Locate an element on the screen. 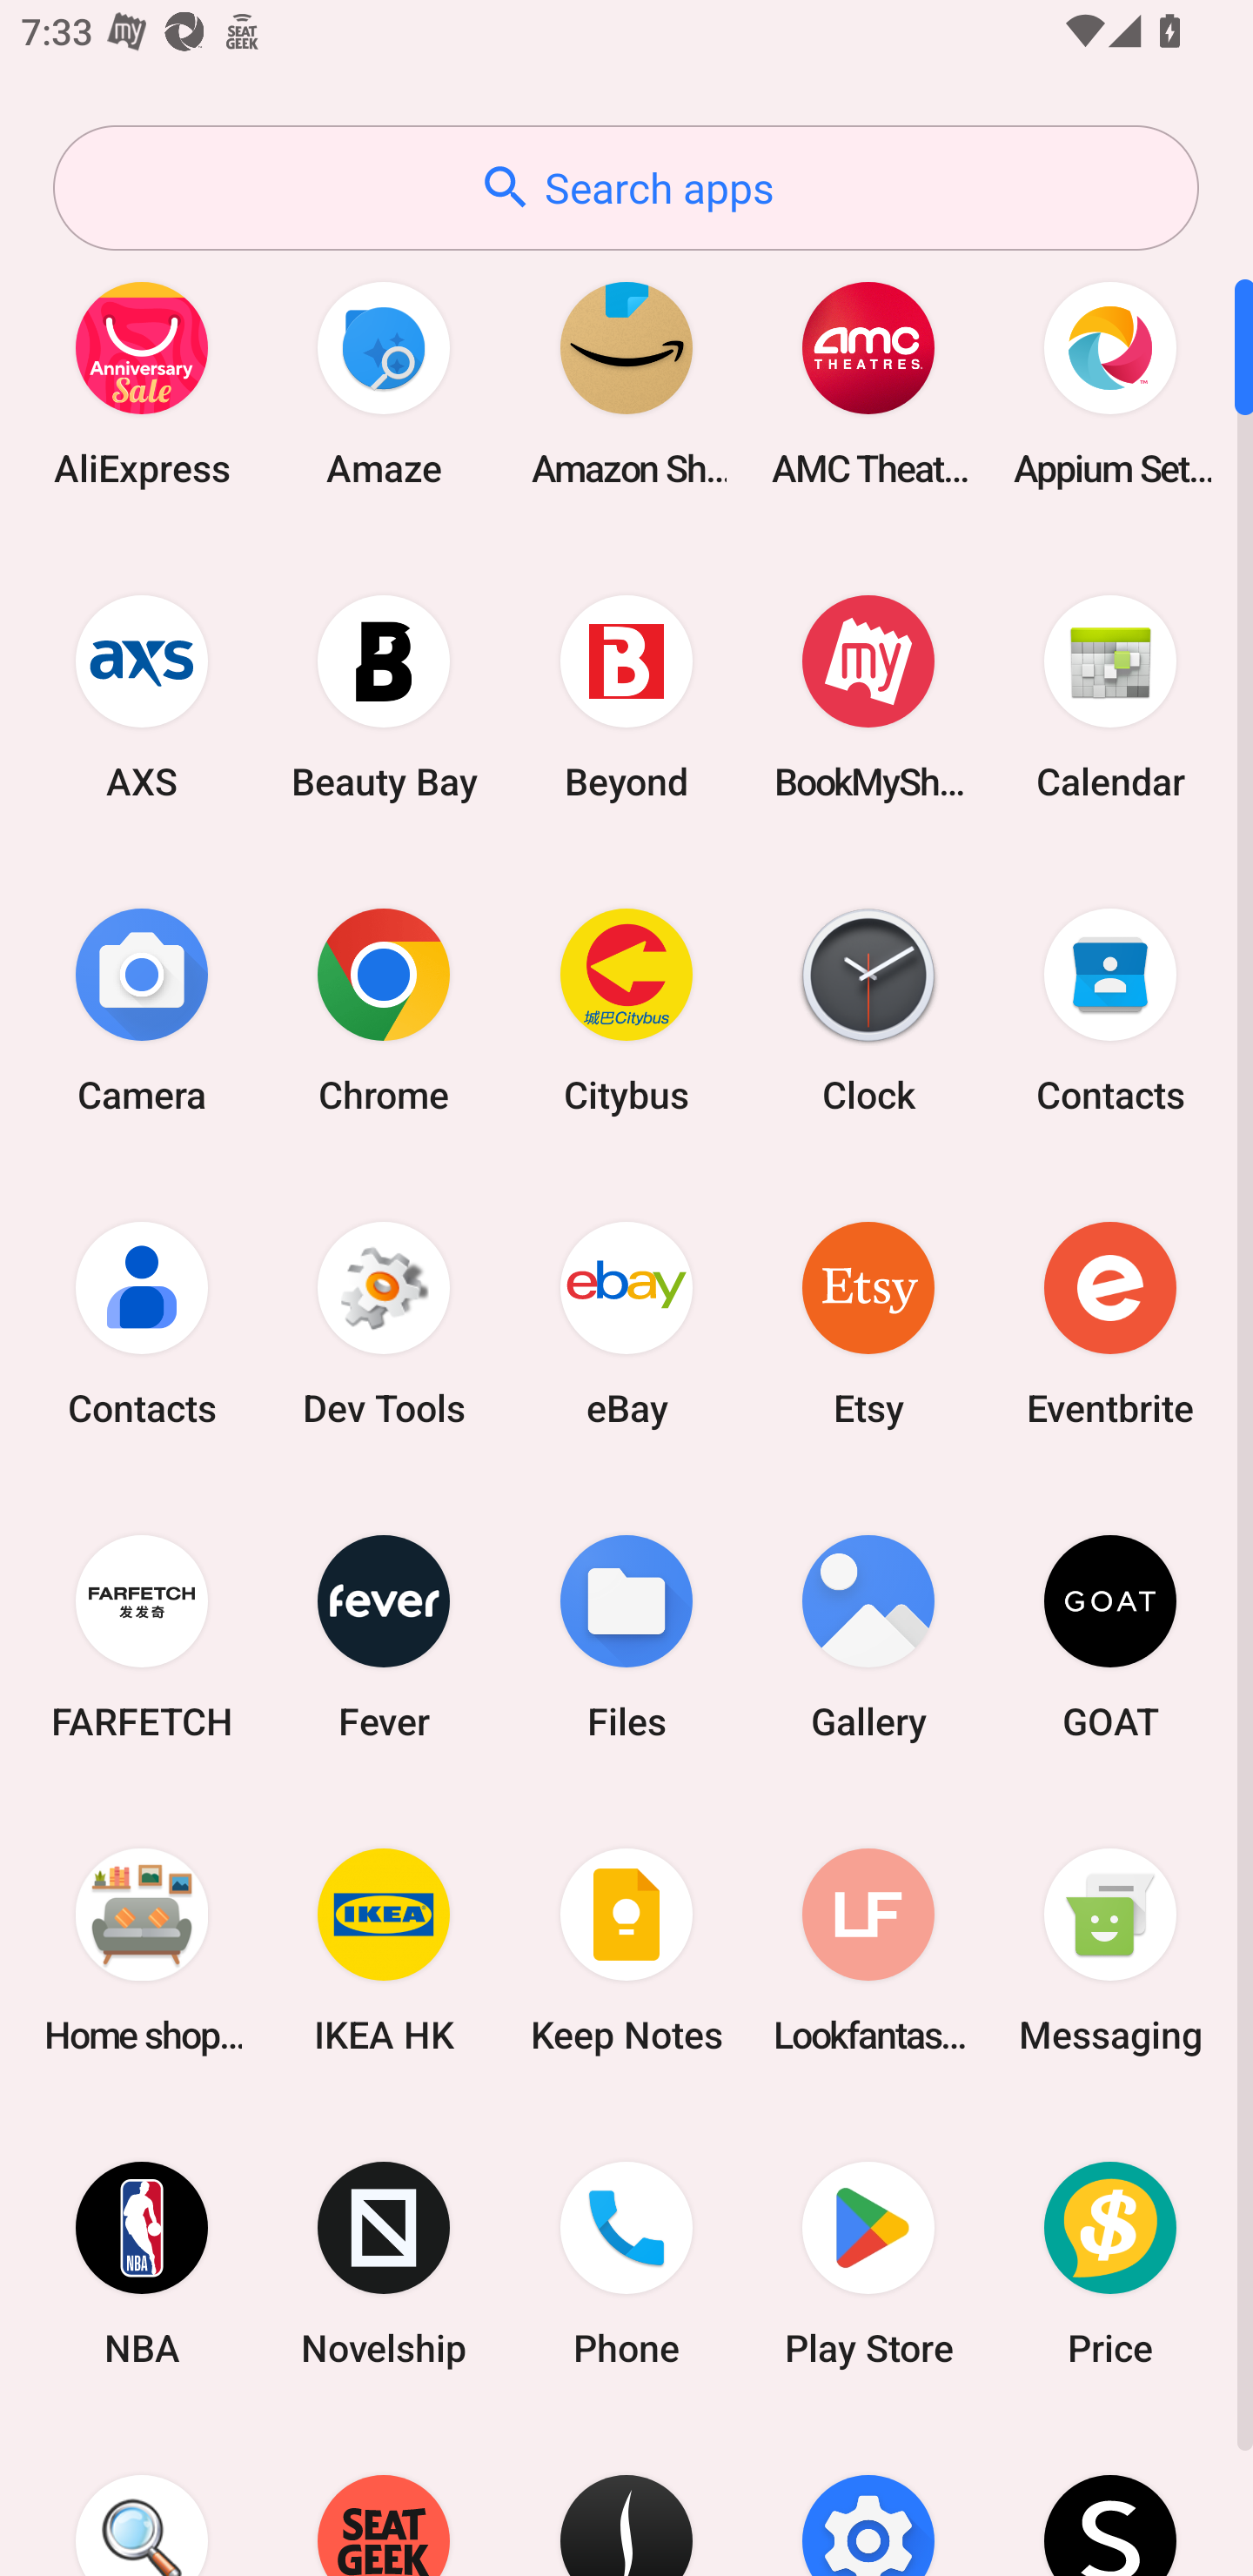  Eventbrite is located at coordinates (1110, 1323).